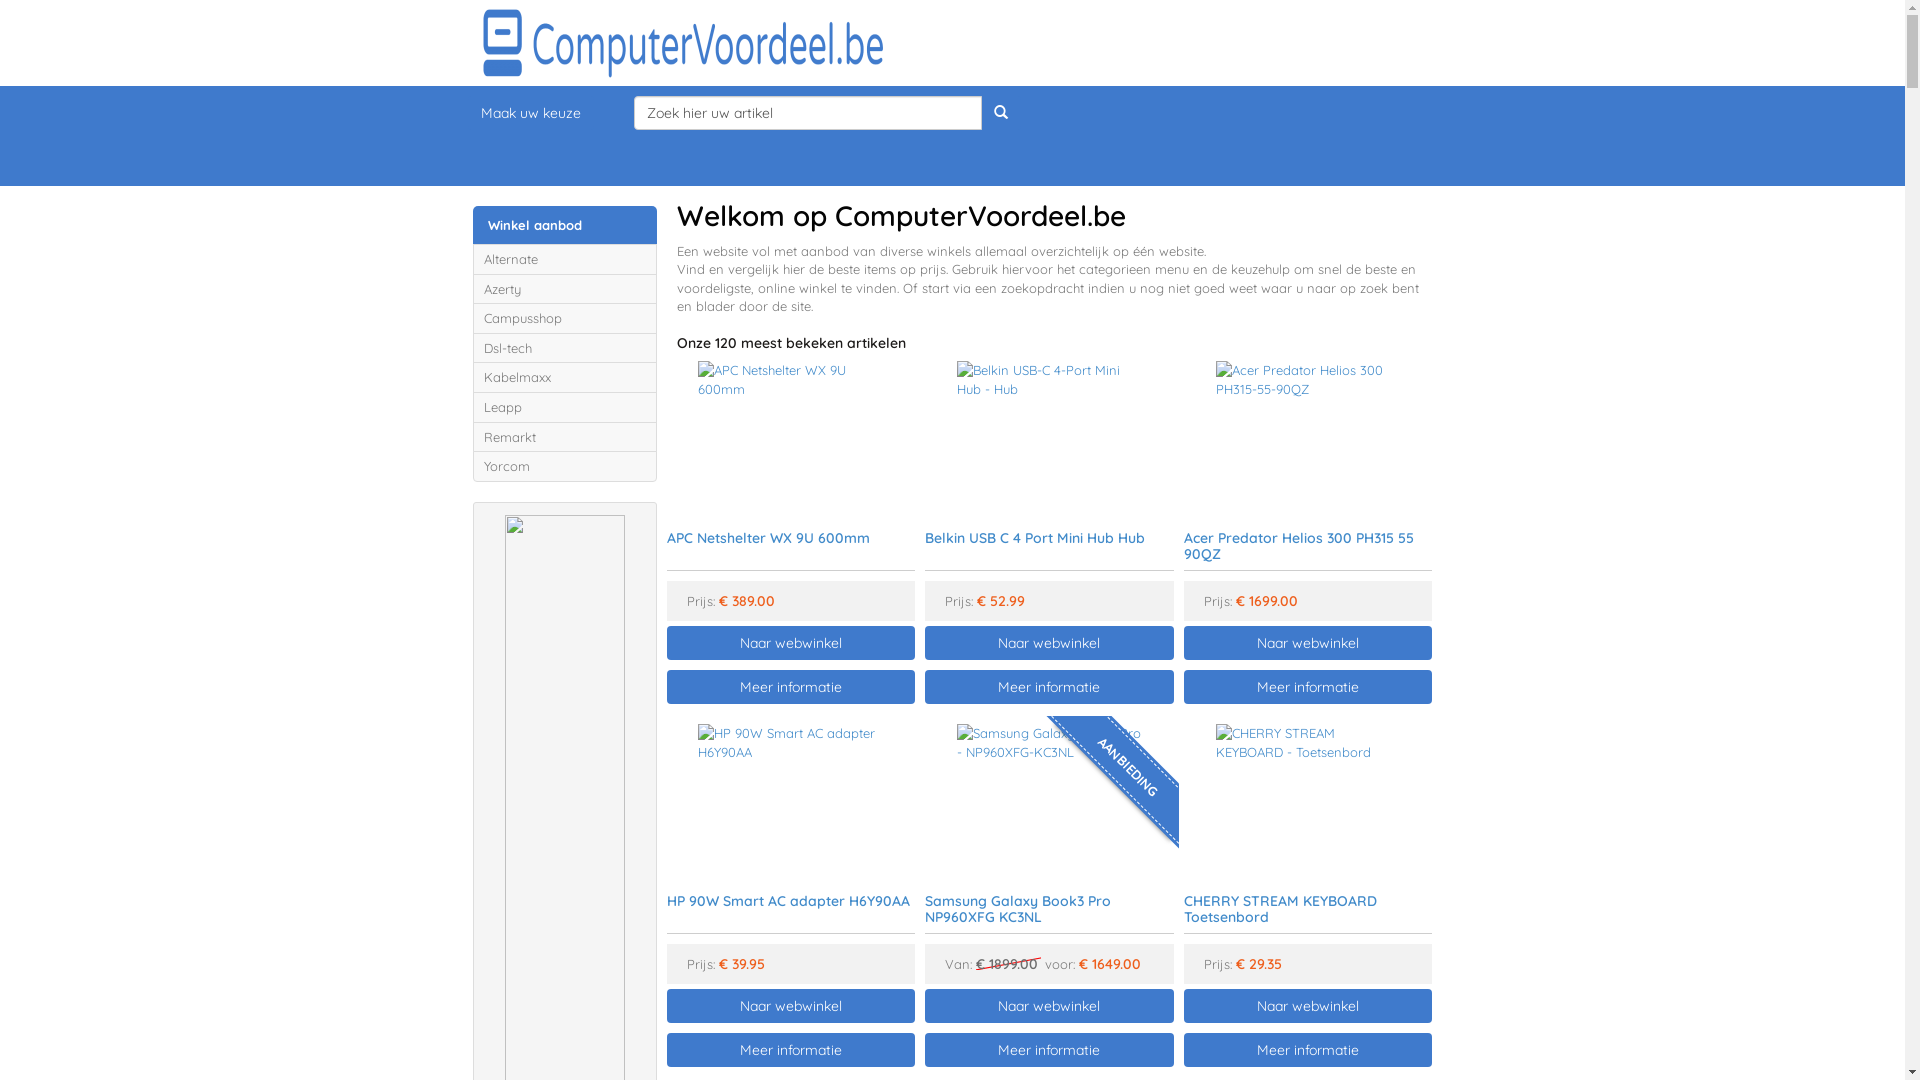  Describe the element at coordinates (790, 1006) in the screenshot. I see `Naar webwinkel` at that location.